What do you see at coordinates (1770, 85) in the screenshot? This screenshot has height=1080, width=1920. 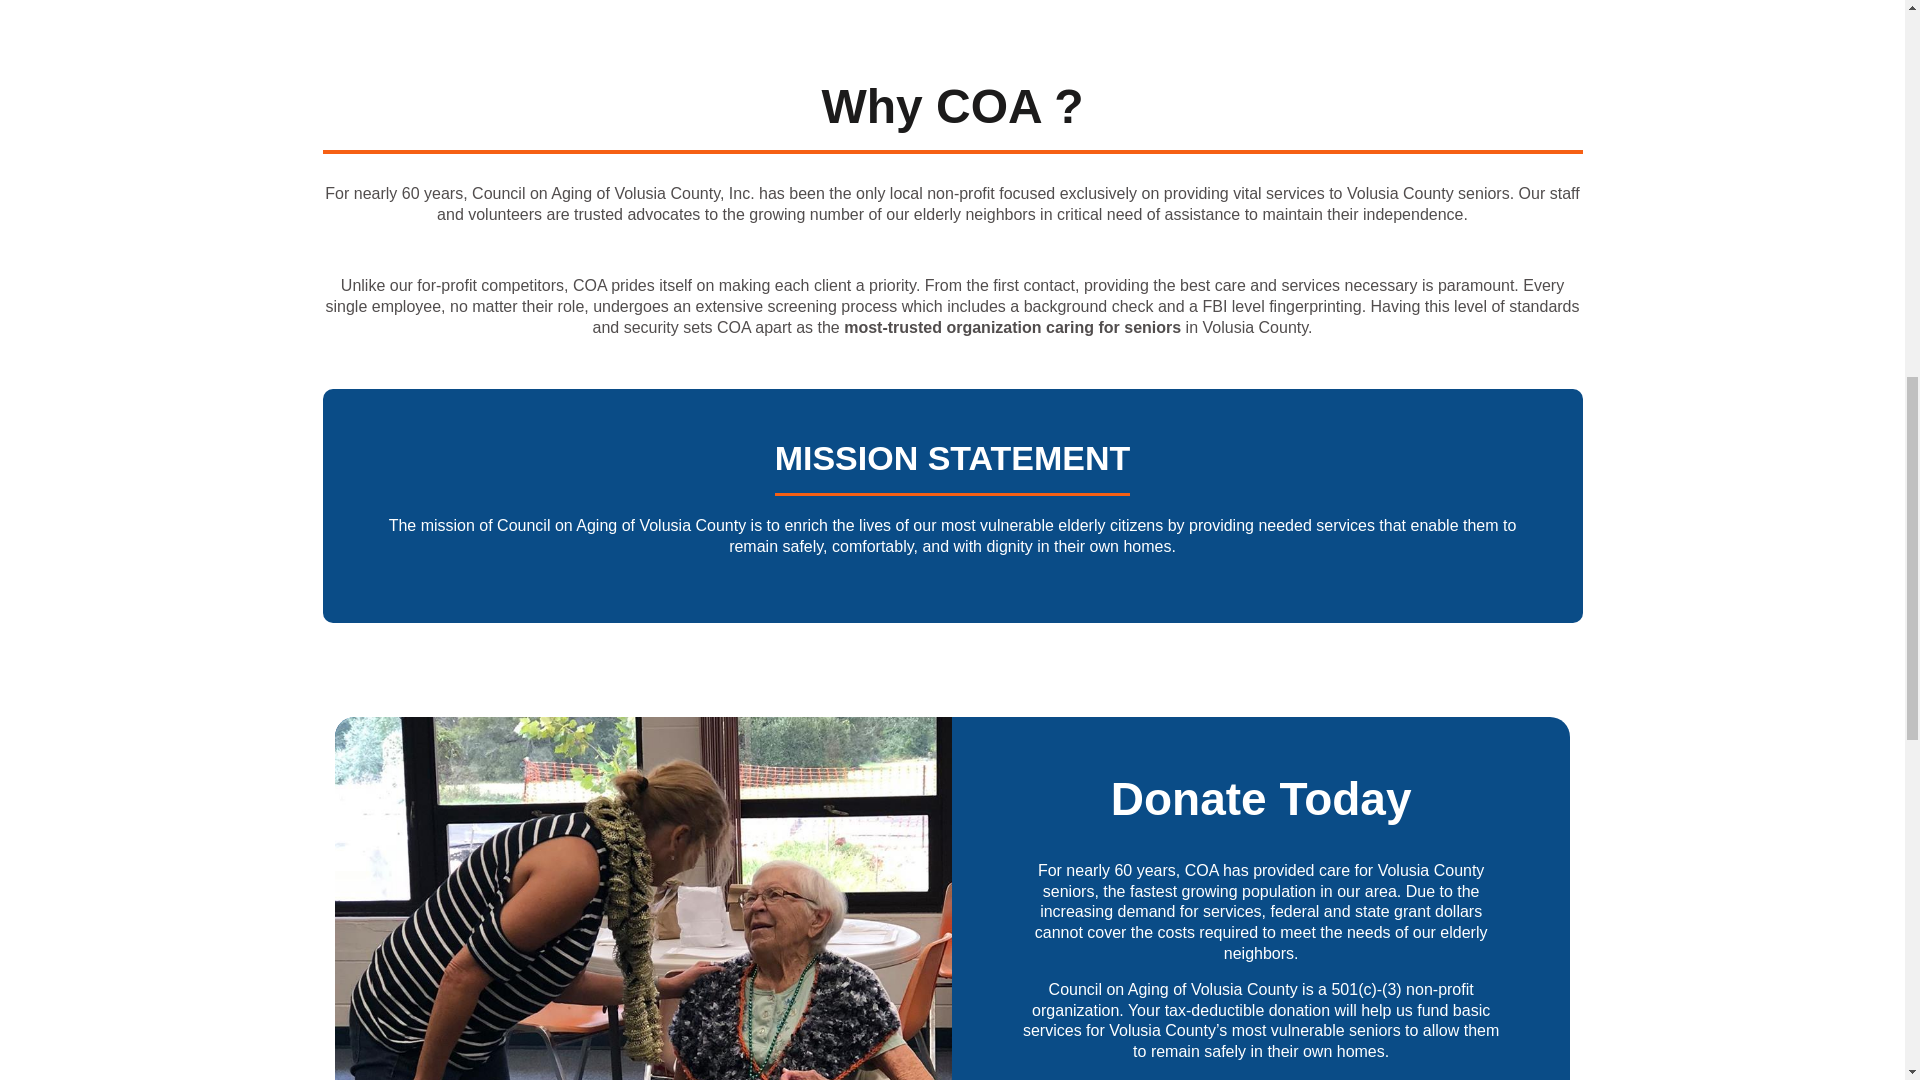 I see `FareHarbor` at bounding box center [1770, 85].